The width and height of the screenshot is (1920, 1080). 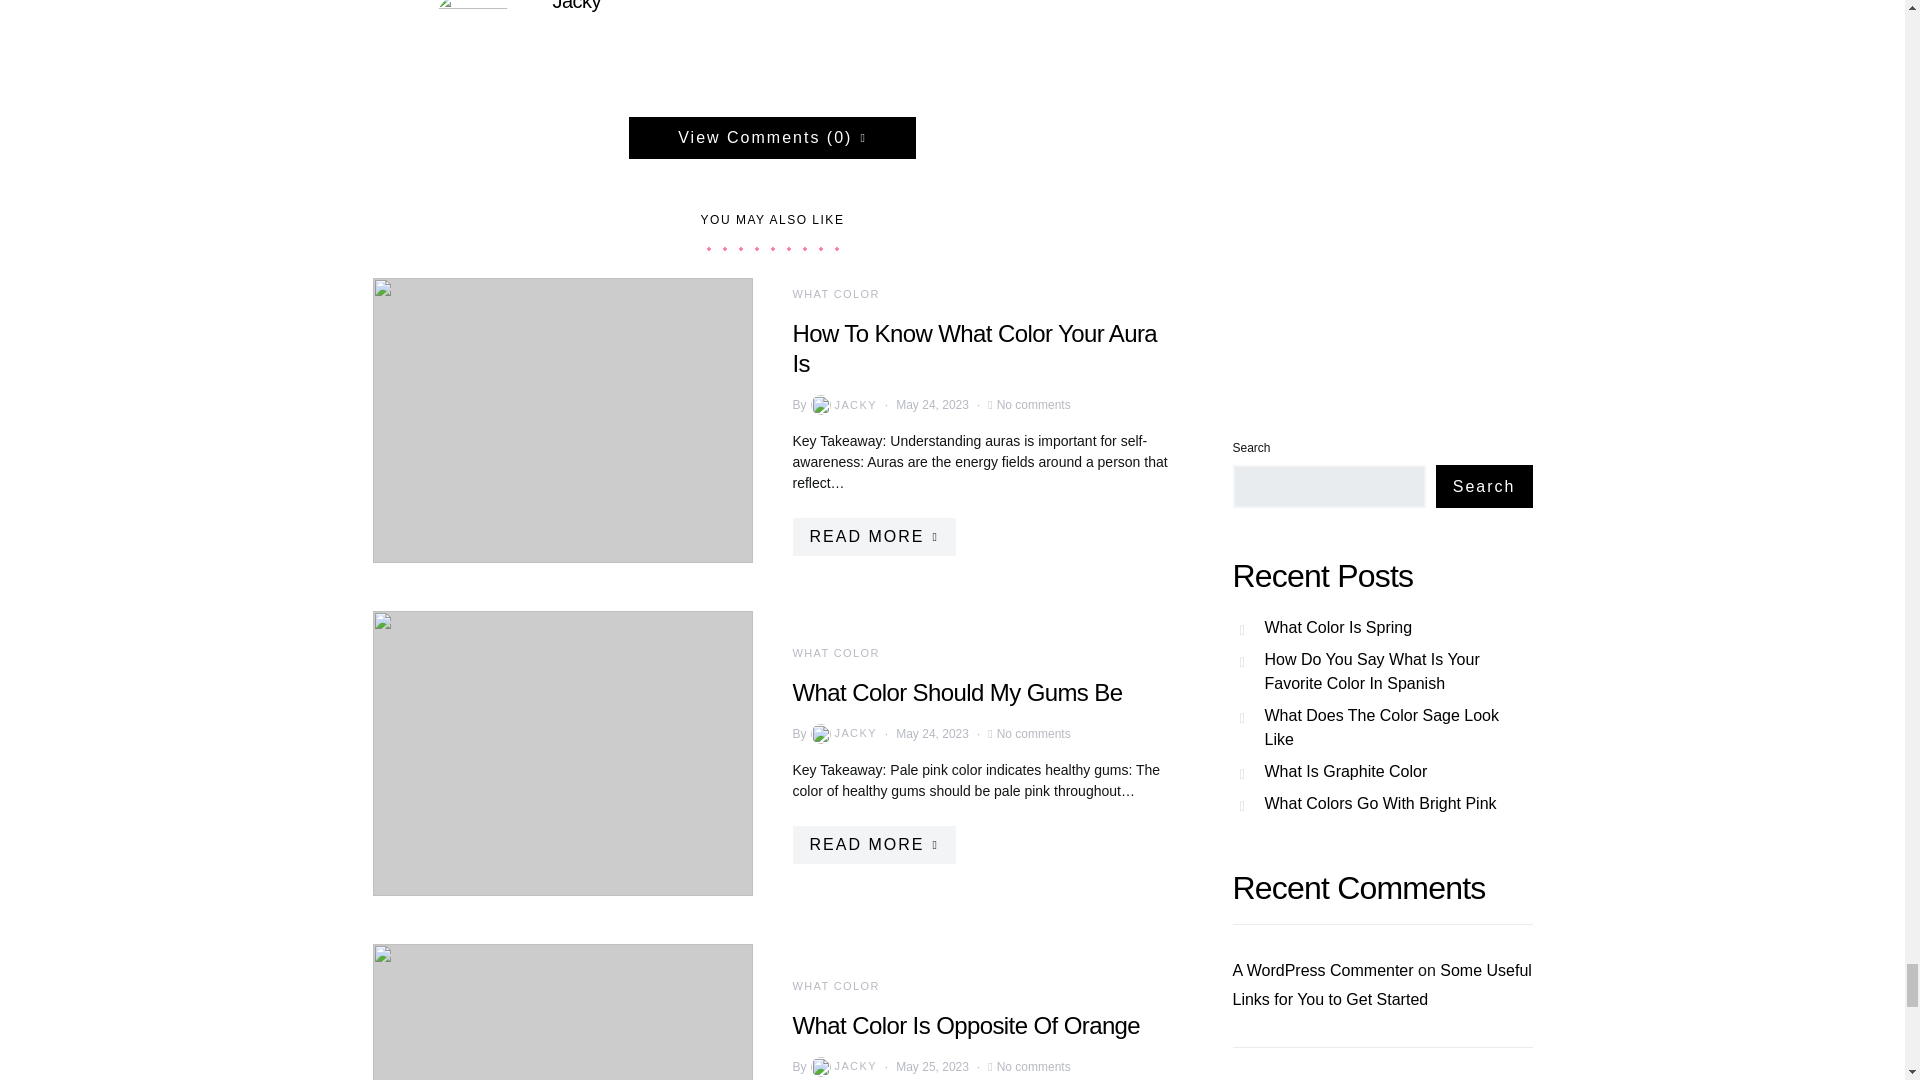 I want to click on WHAT COLOR, so click(x=835, y=294).